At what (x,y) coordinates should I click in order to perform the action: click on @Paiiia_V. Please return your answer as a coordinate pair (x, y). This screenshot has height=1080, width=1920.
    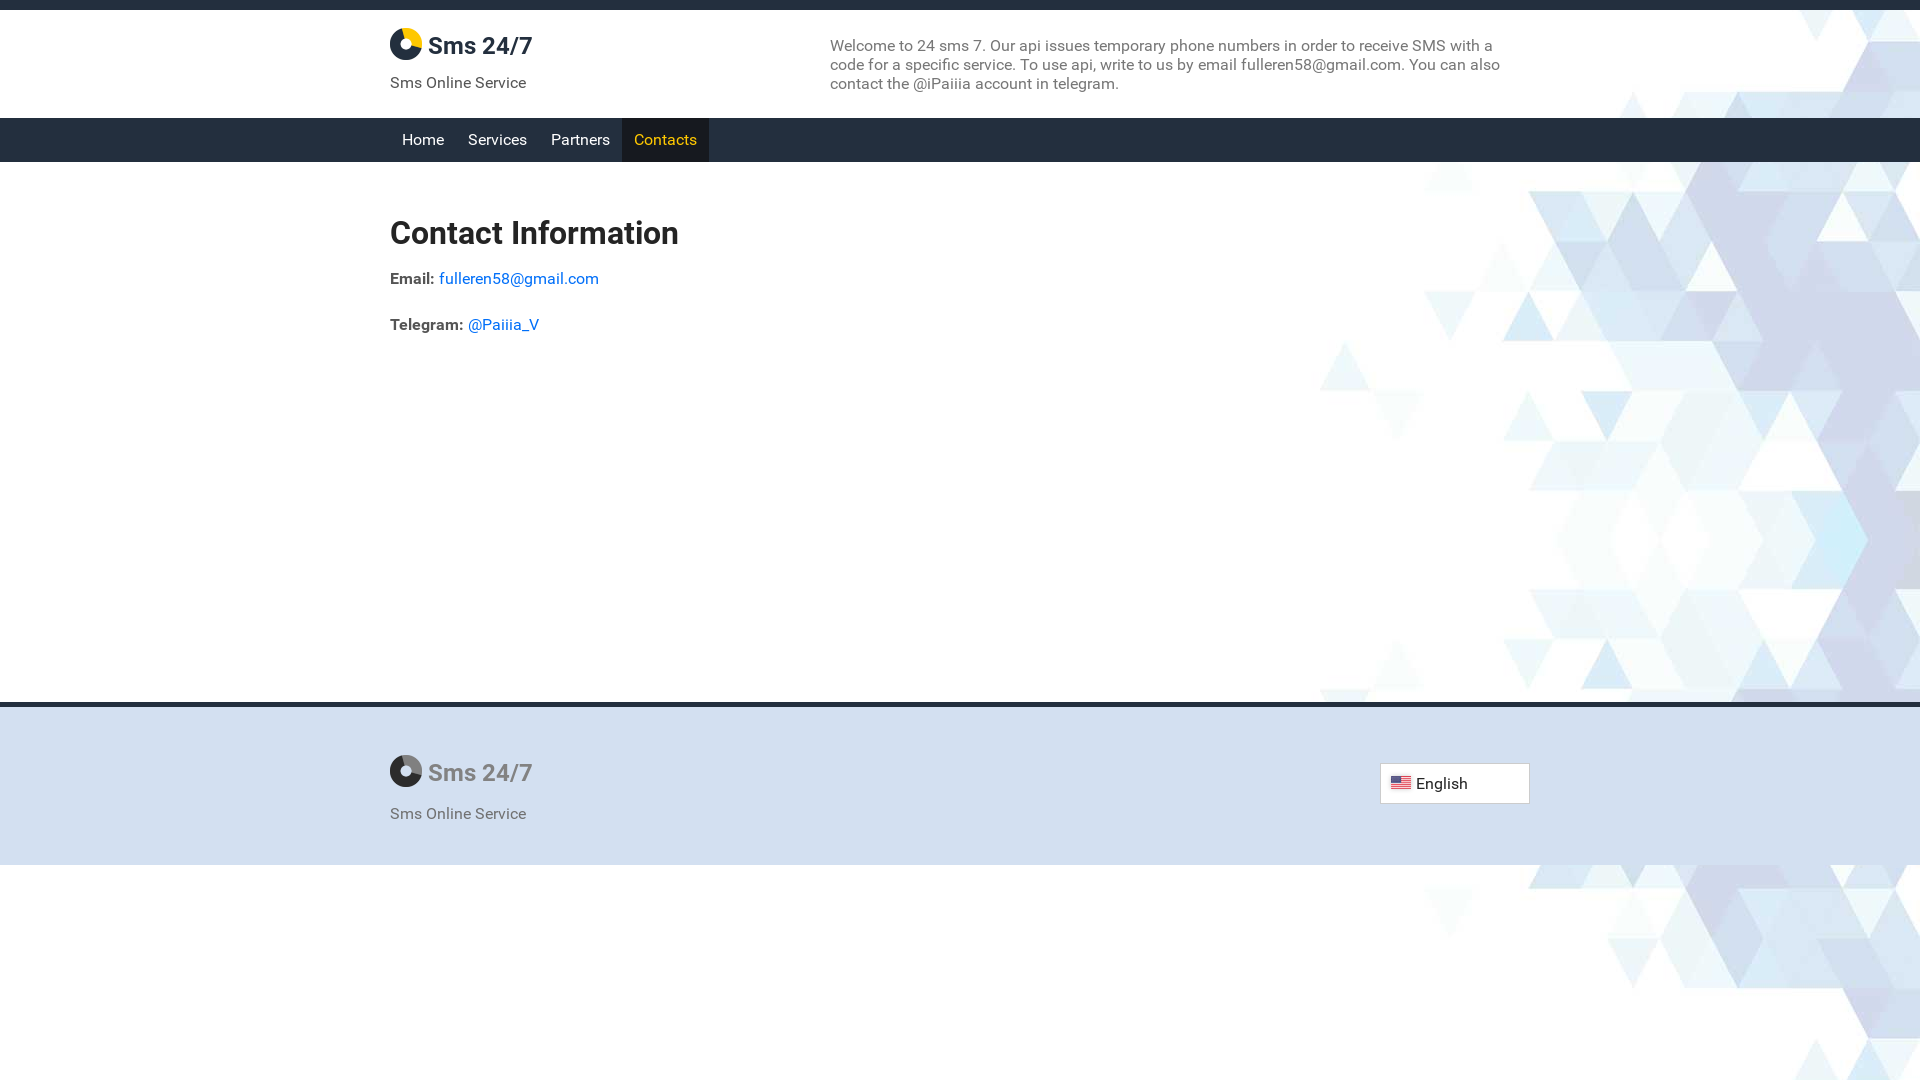
    Looking at the image, I should click on (504, 324).